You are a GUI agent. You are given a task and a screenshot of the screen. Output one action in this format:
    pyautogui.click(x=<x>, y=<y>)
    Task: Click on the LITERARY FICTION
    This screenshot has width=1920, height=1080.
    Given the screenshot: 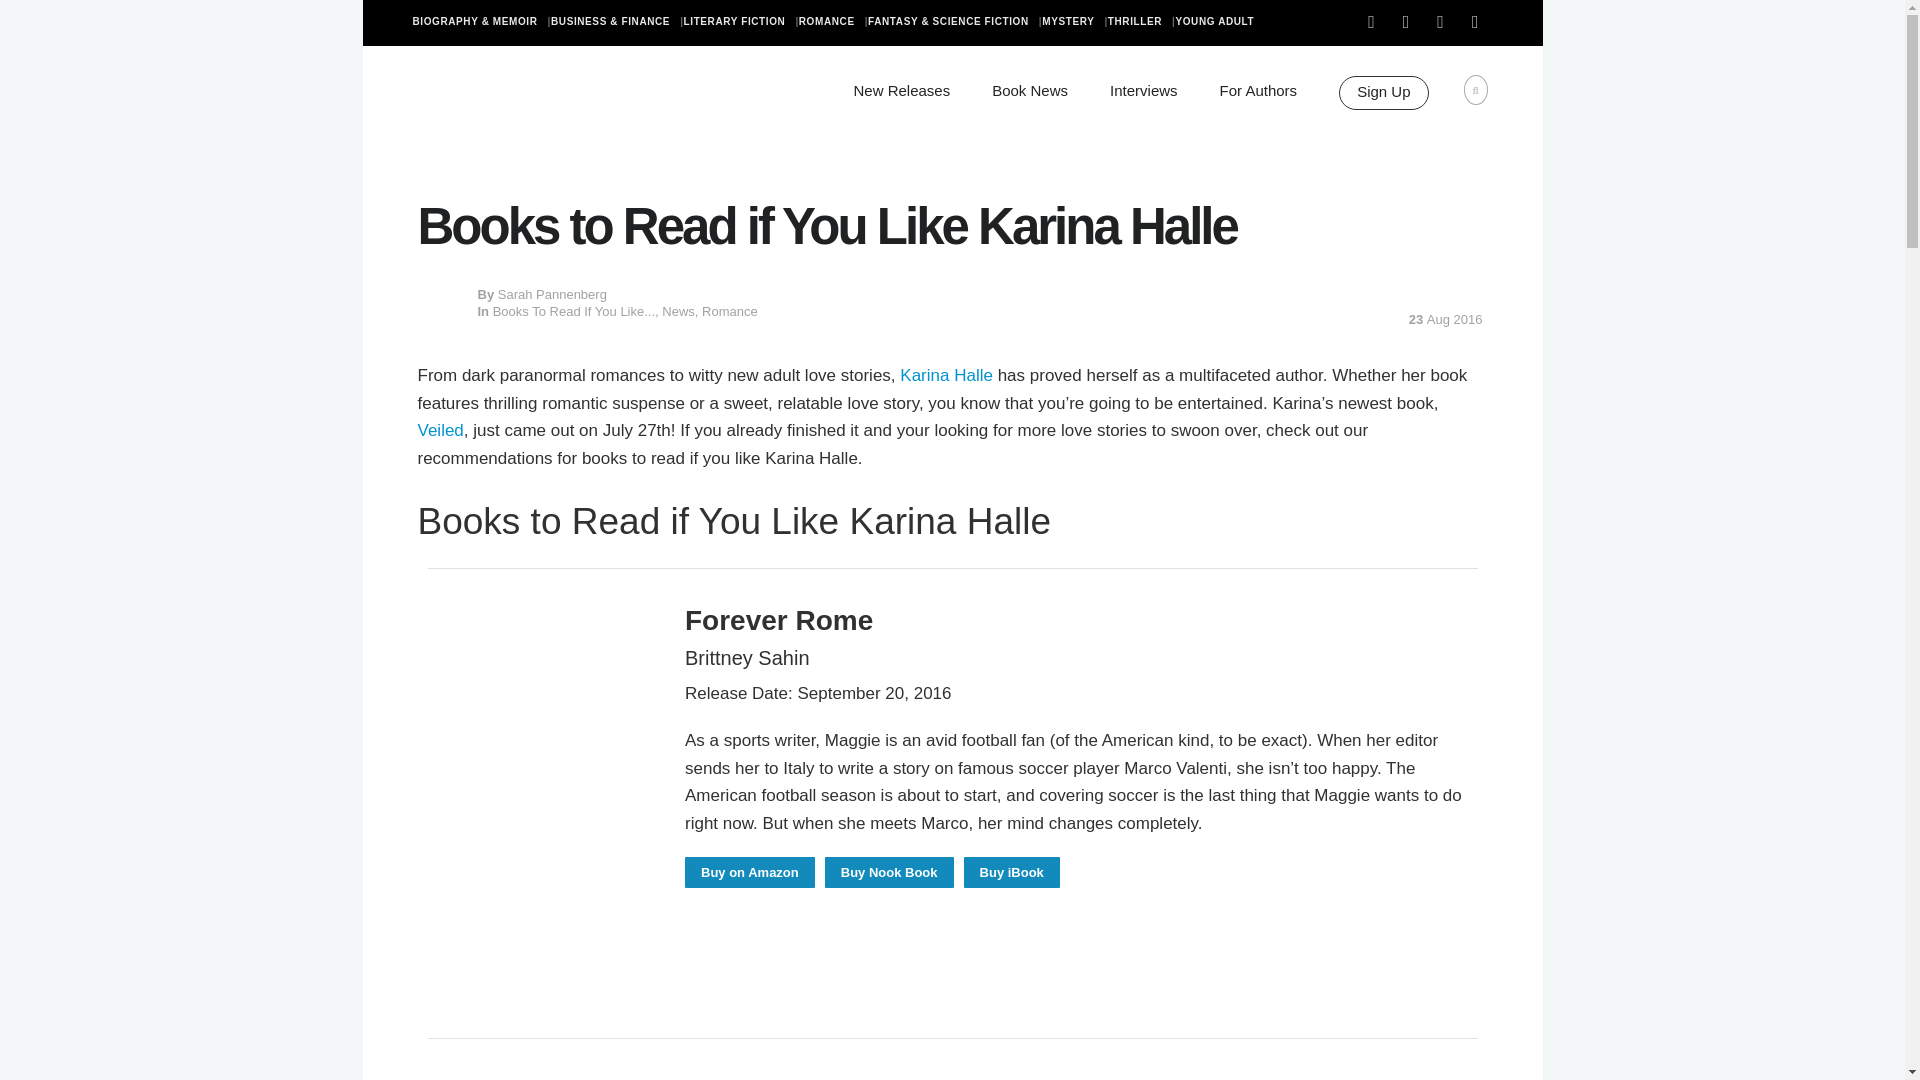 What is the action you would take?
    pyautogui.click(x=740, y=22)
    